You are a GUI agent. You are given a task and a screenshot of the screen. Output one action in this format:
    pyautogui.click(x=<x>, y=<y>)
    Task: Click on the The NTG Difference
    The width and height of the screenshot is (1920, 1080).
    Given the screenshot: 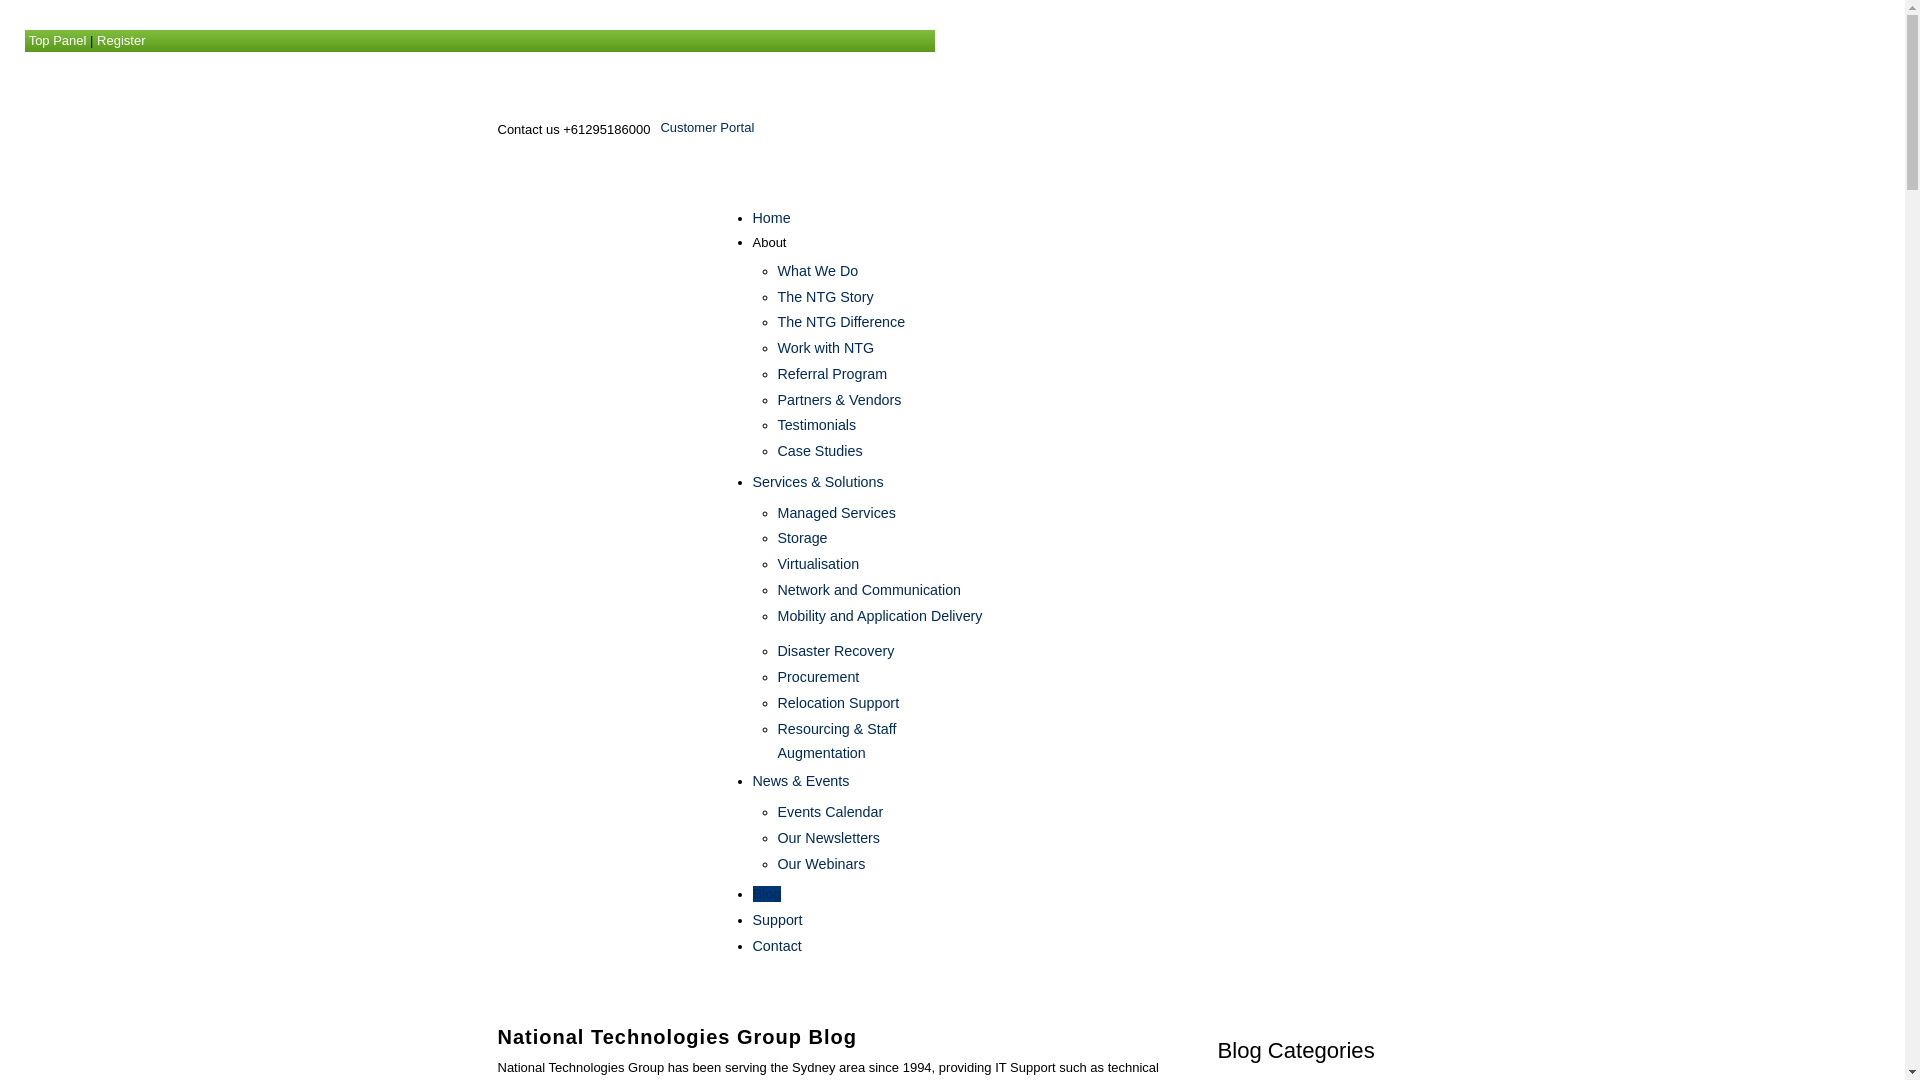 What is the action you would take?
    pyautogui.click(x=842, y=322)
    